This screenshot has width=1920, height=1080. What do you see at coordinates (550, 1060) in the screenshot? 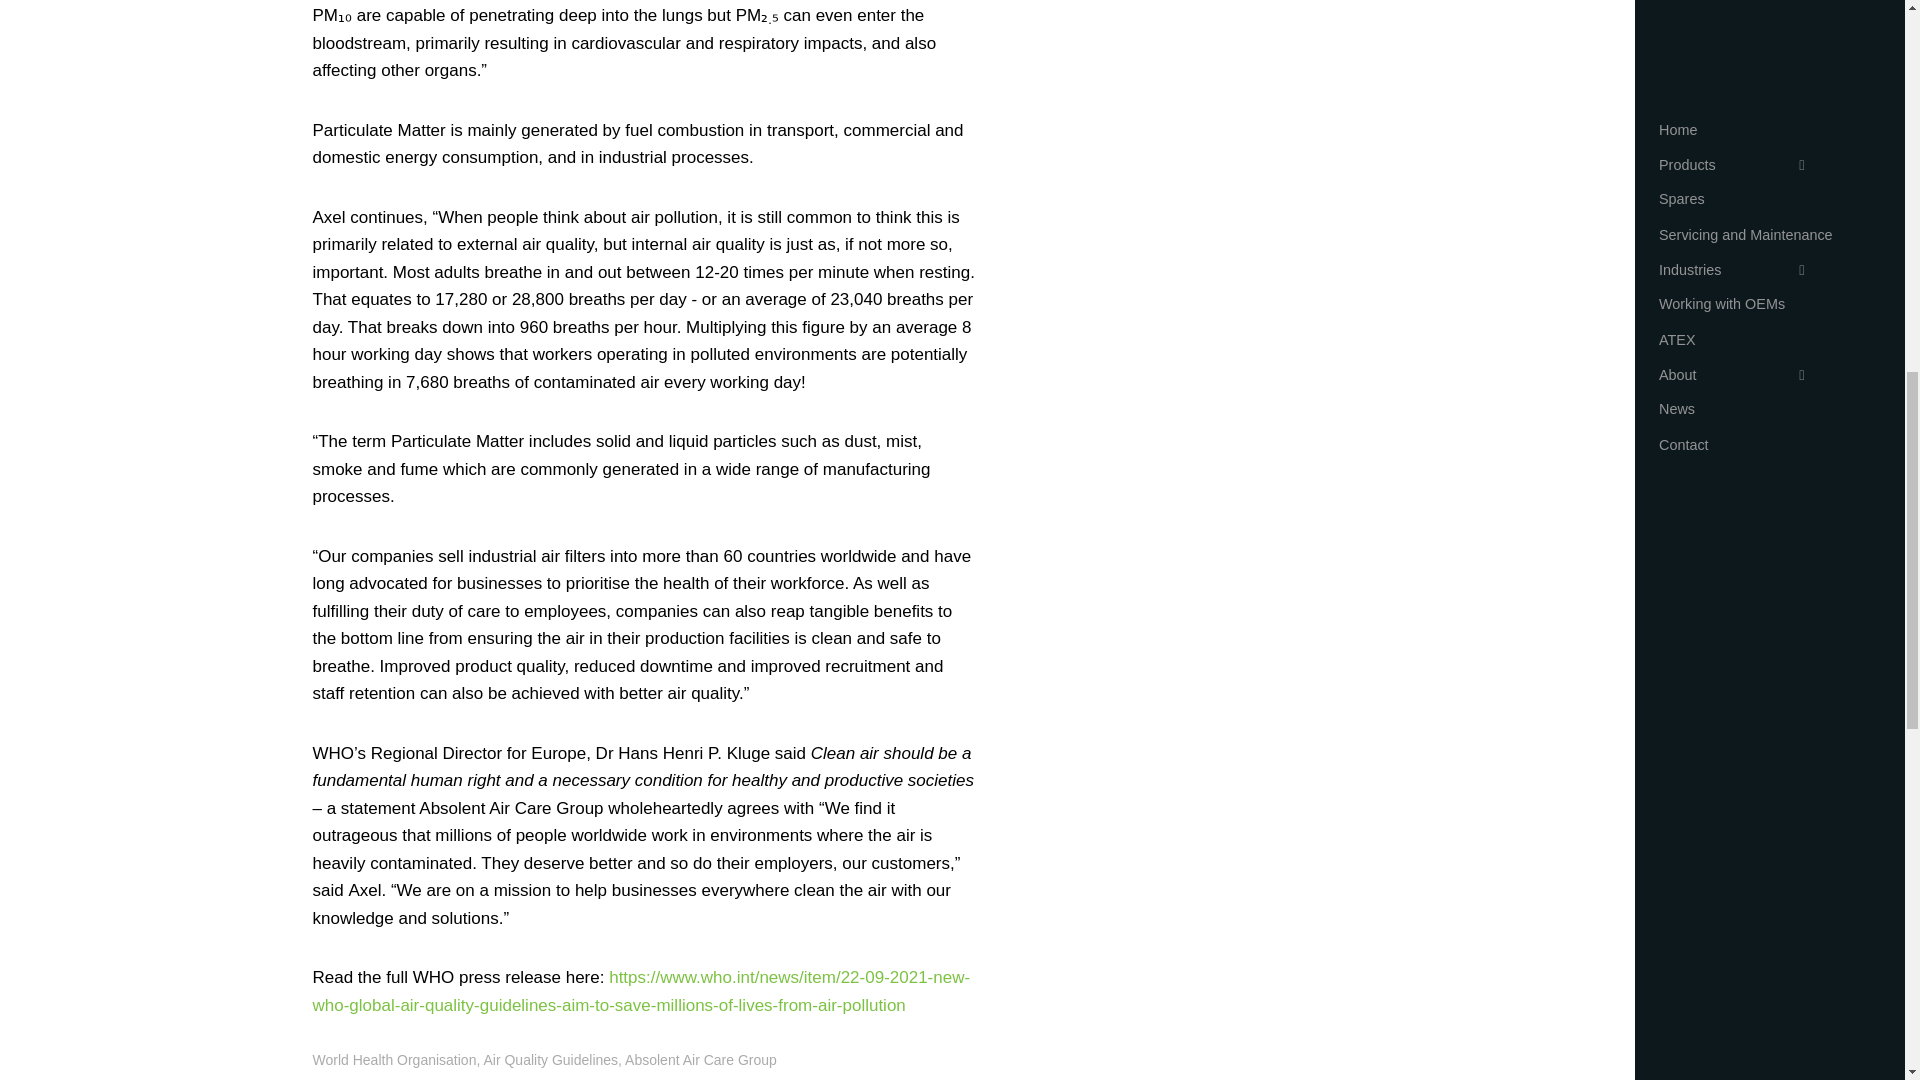
I see `Air Quality Guidelines` at bounding box center [550, 1060].